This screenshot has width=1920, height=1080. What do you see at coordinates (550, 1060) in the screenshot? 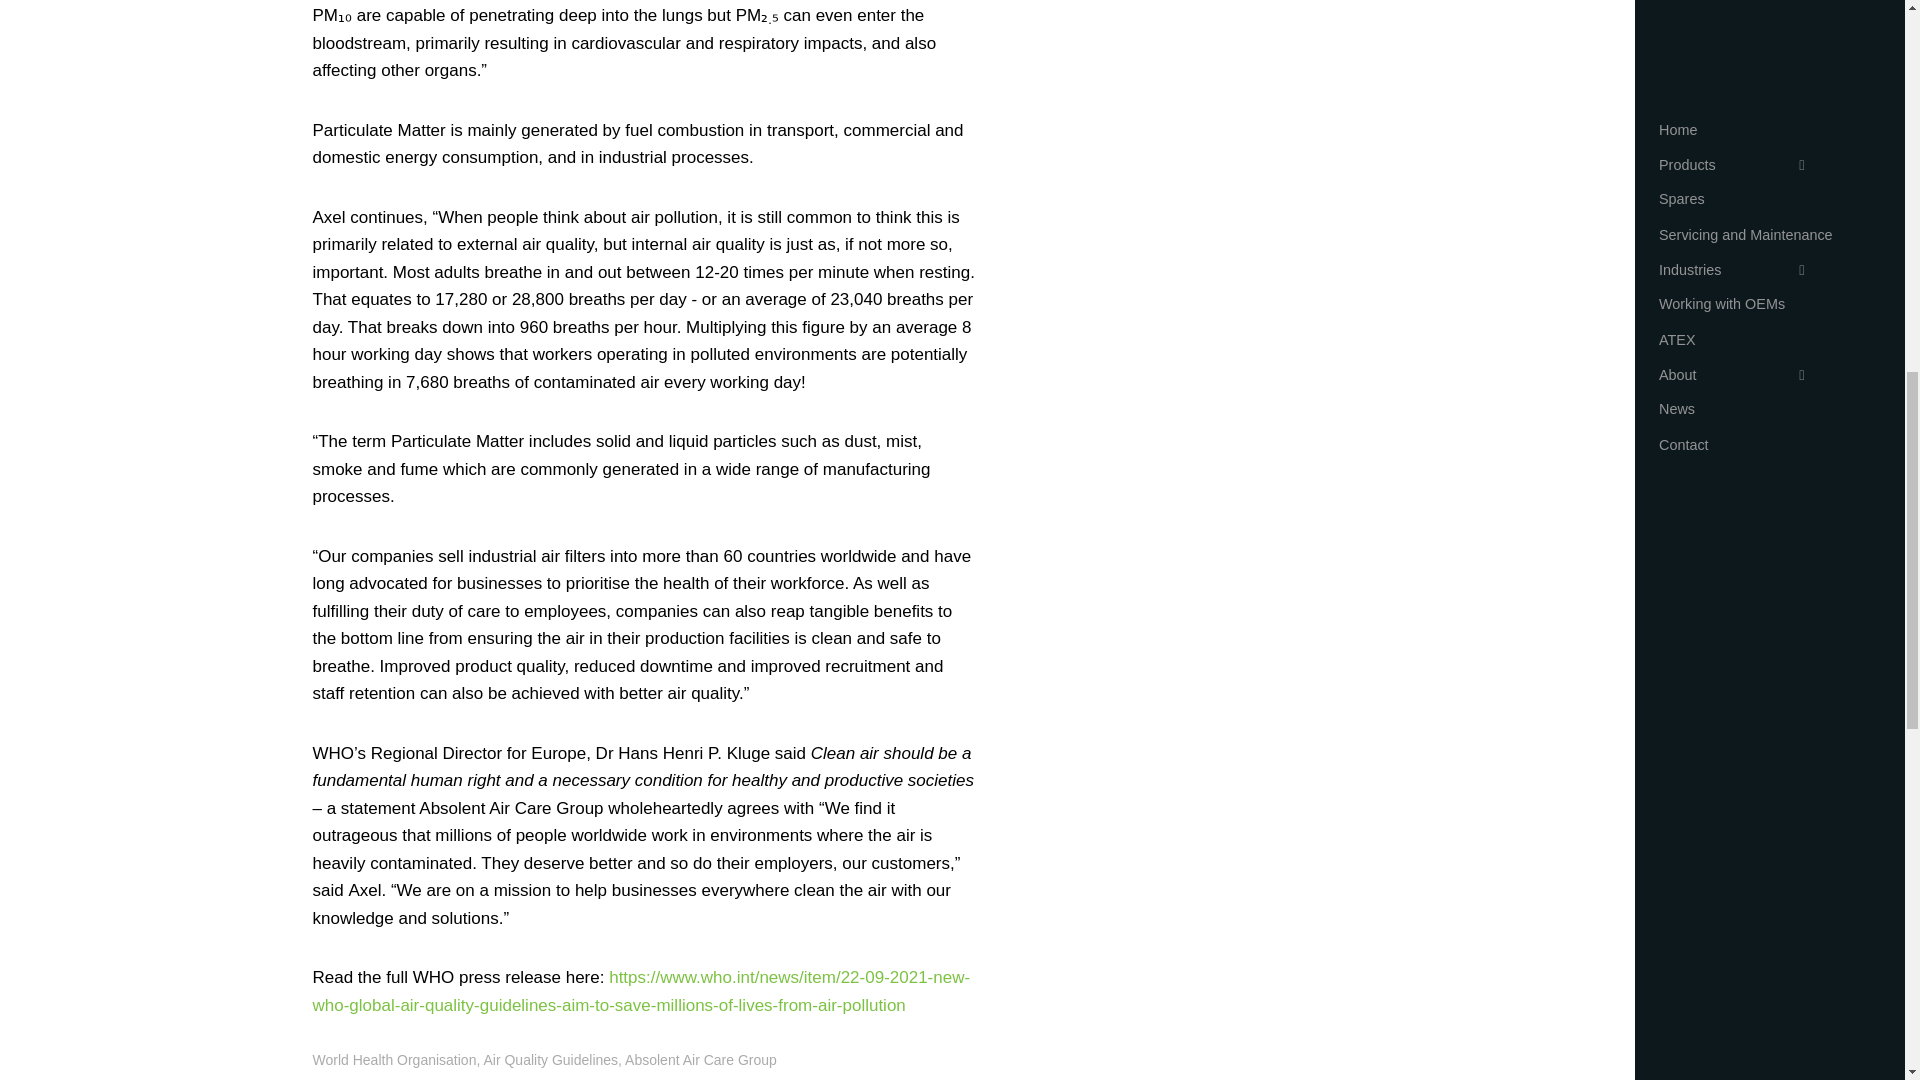
I see `Air Quality Guidelines` at bounding box center [550, 1060].